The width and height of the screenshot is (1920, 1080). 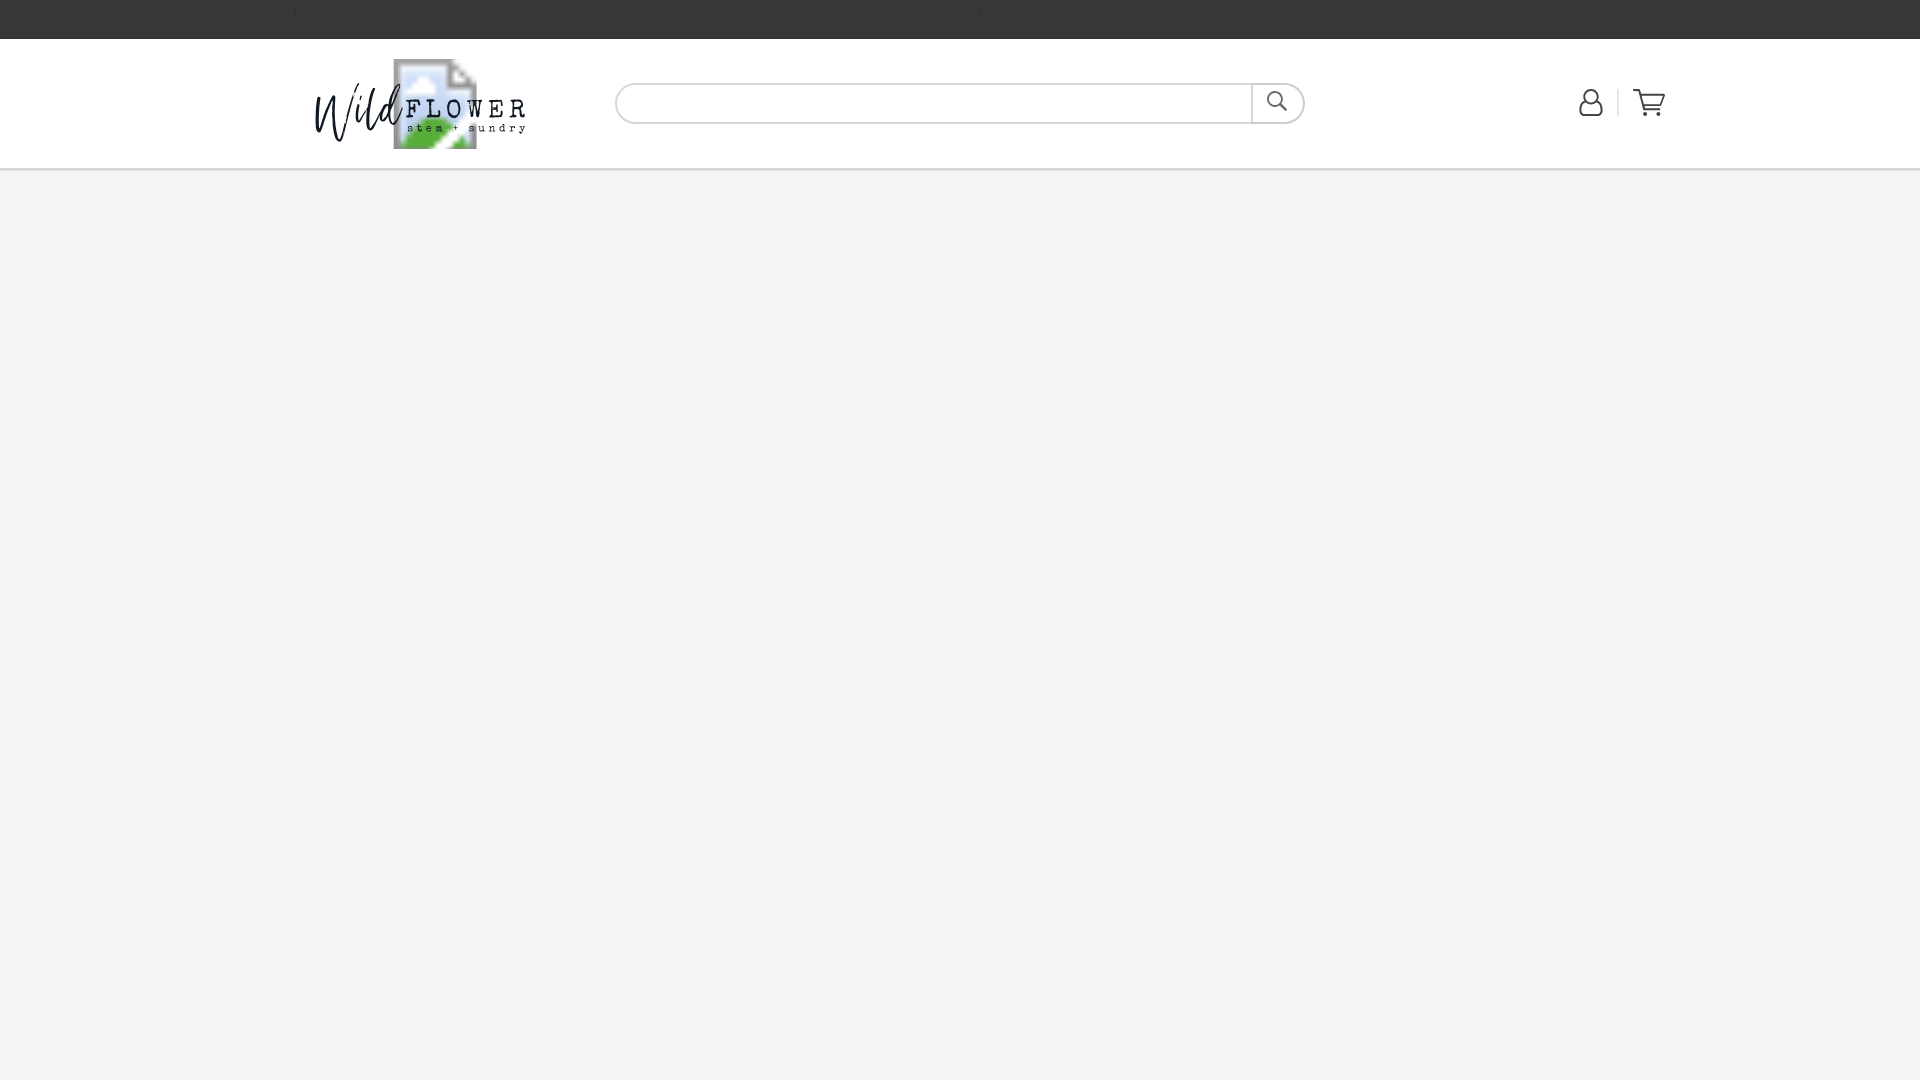 What do you see at coordinates (1377, 114) in the screenshot?
I see `Set ZIP Code` at bounding box center [1377, 114].